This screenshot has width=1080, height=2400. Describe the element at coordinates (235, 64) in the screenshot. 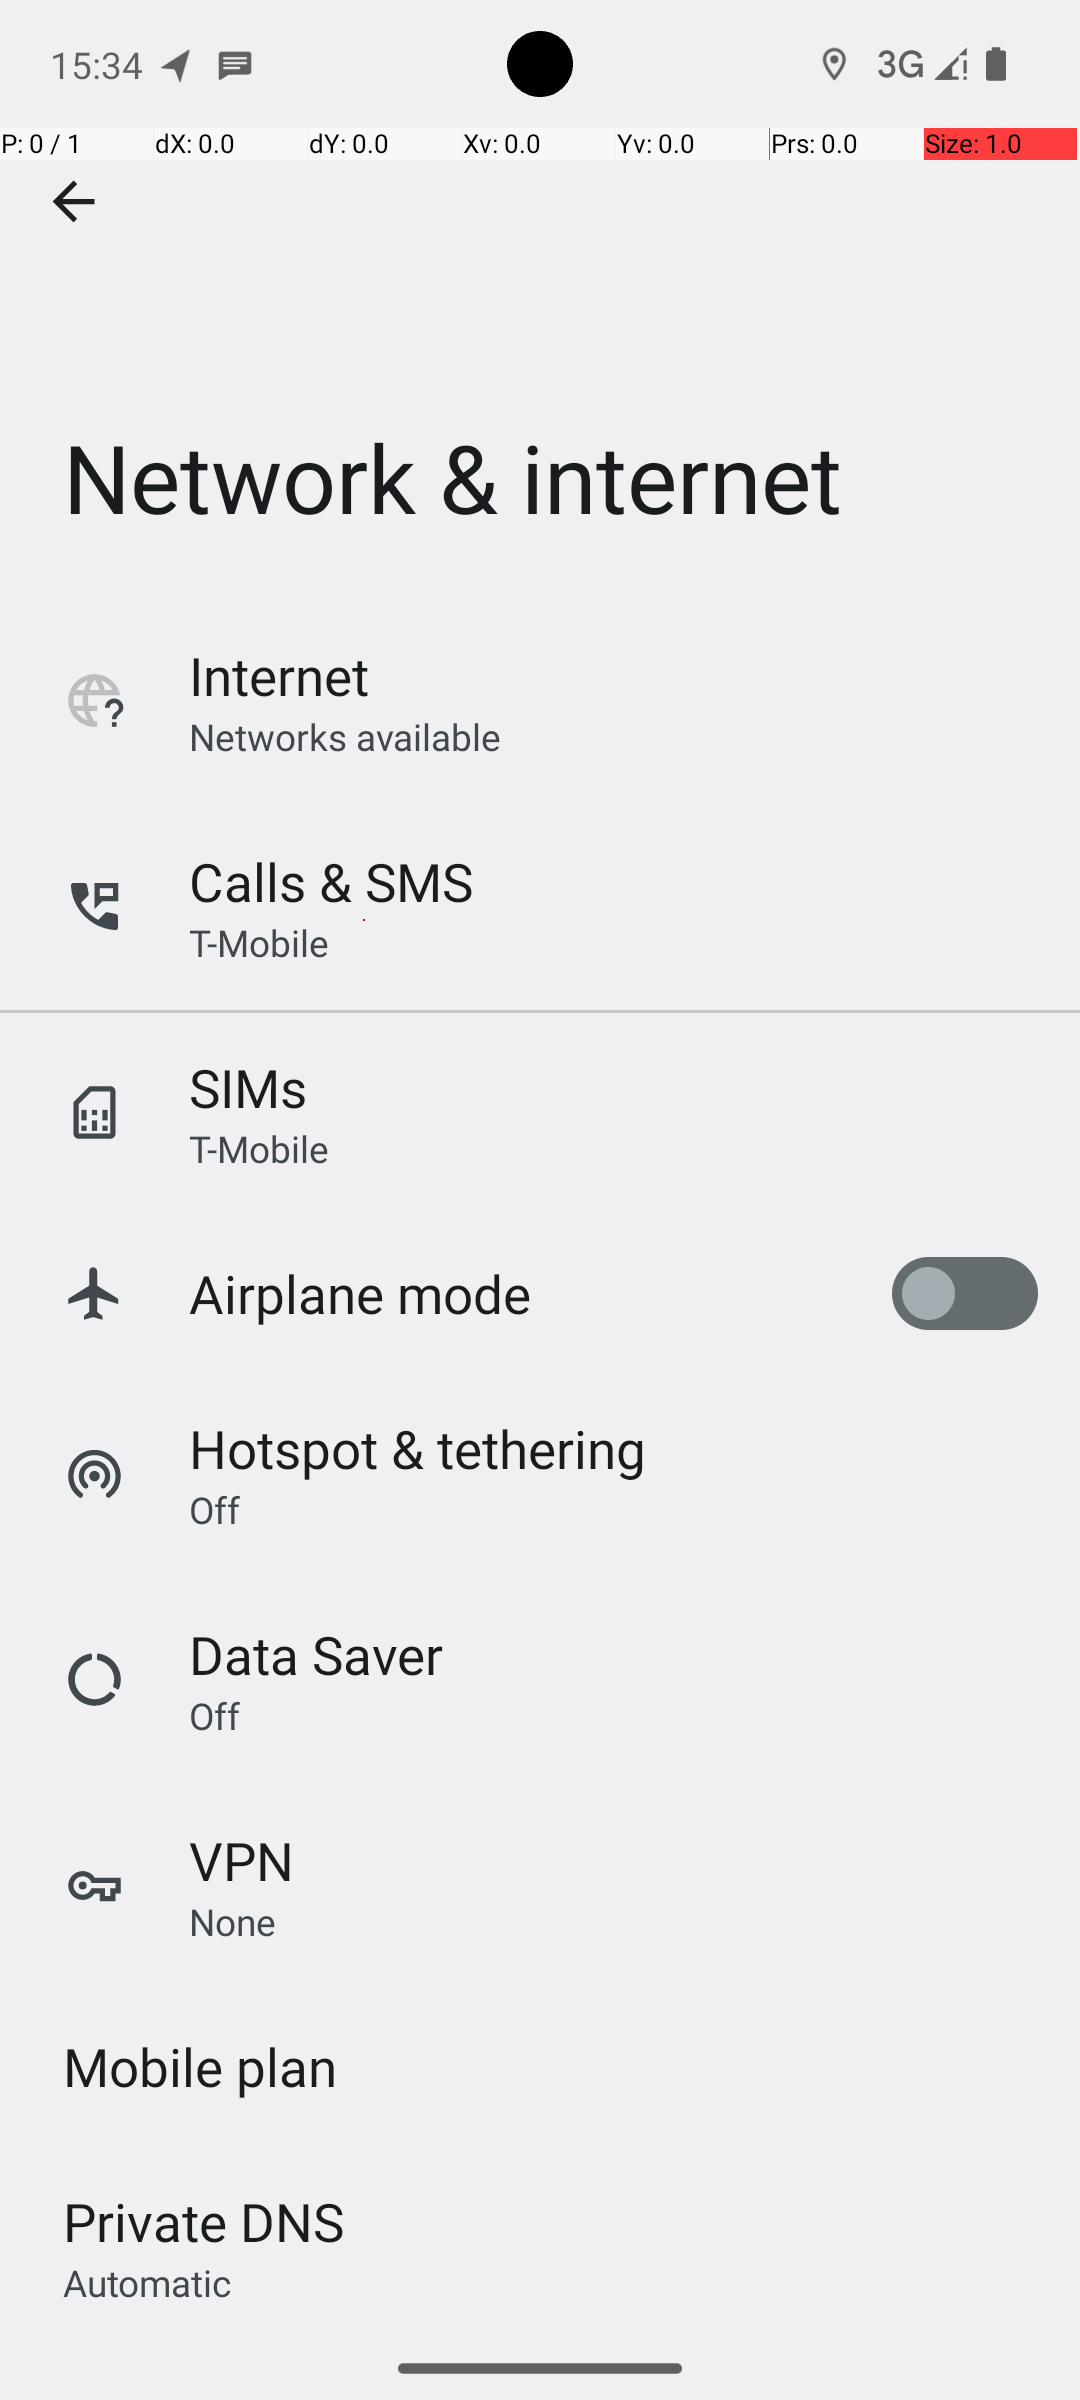

I see `SMS Messenger notification: Noa Mohamed` at that location.